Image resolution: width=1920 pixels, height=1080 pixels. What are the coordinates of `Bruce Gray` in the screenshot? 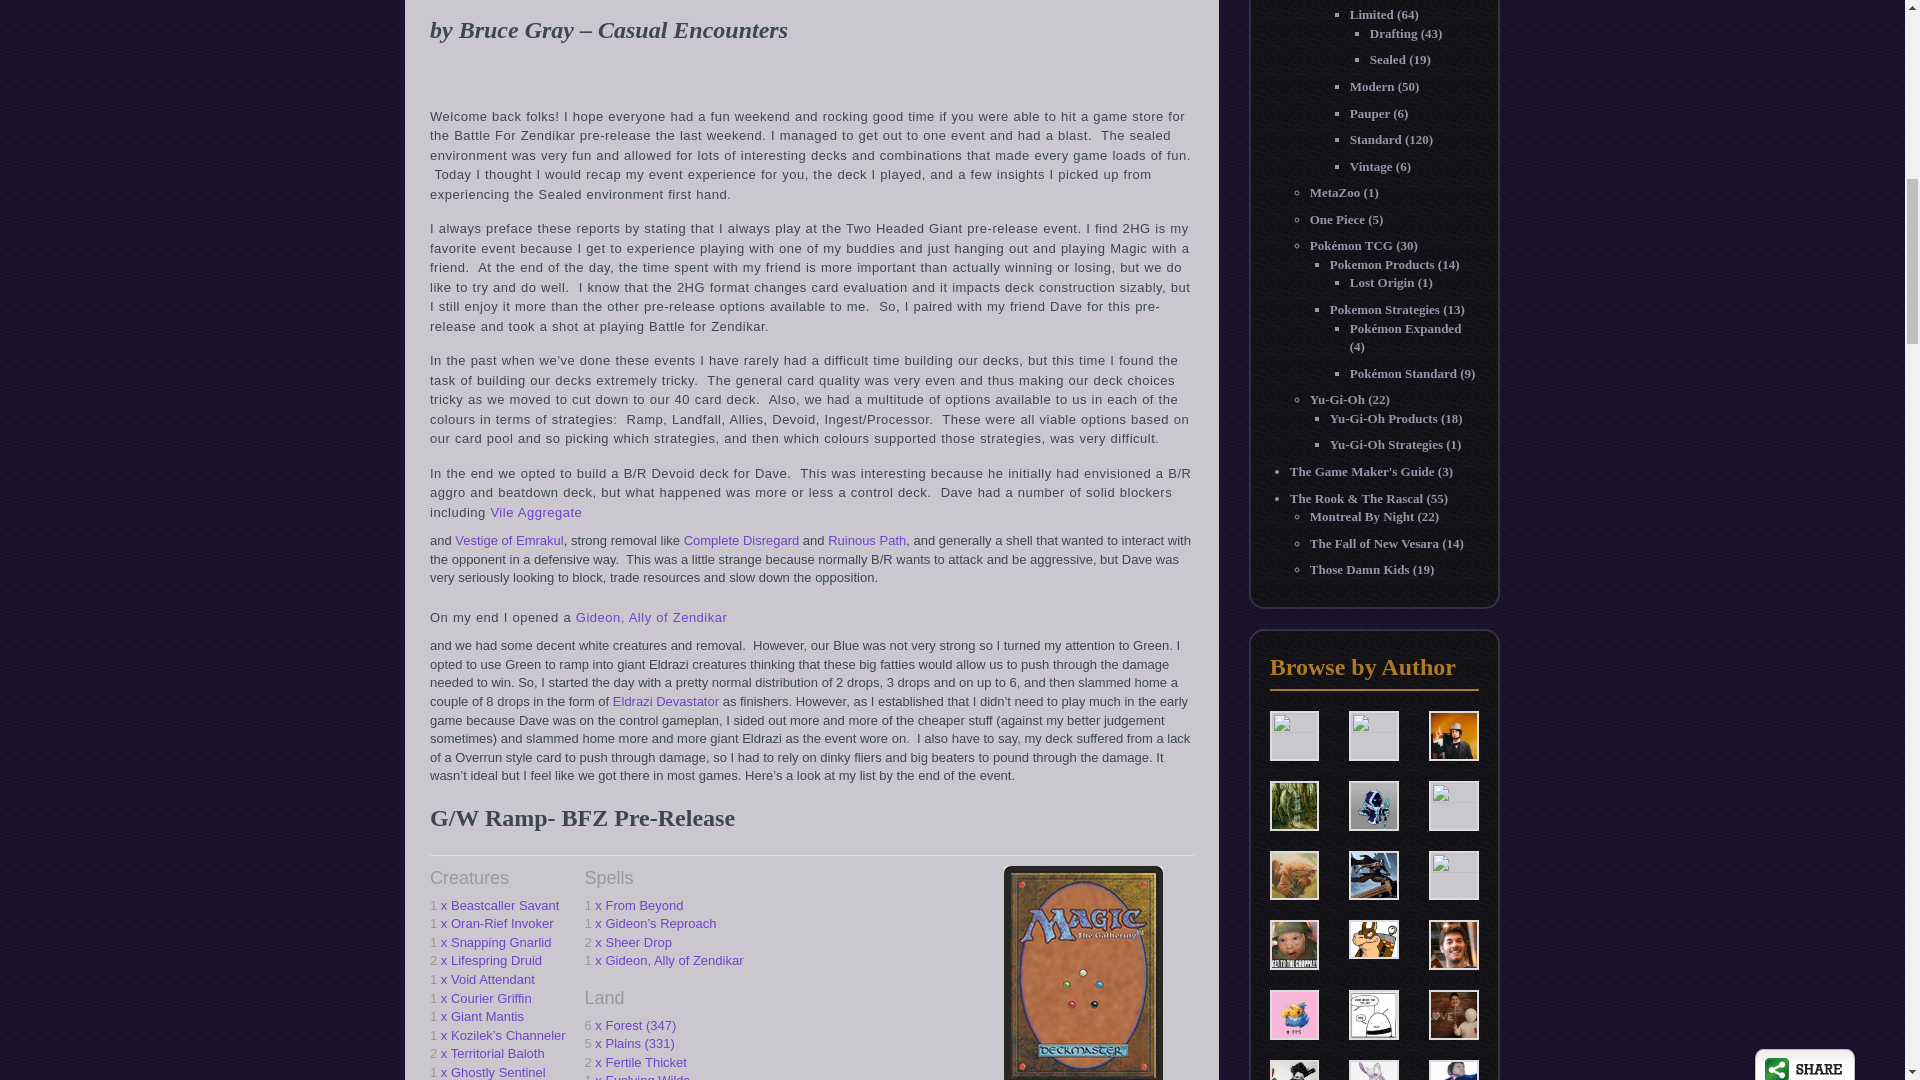 It's located at (1374, 734).